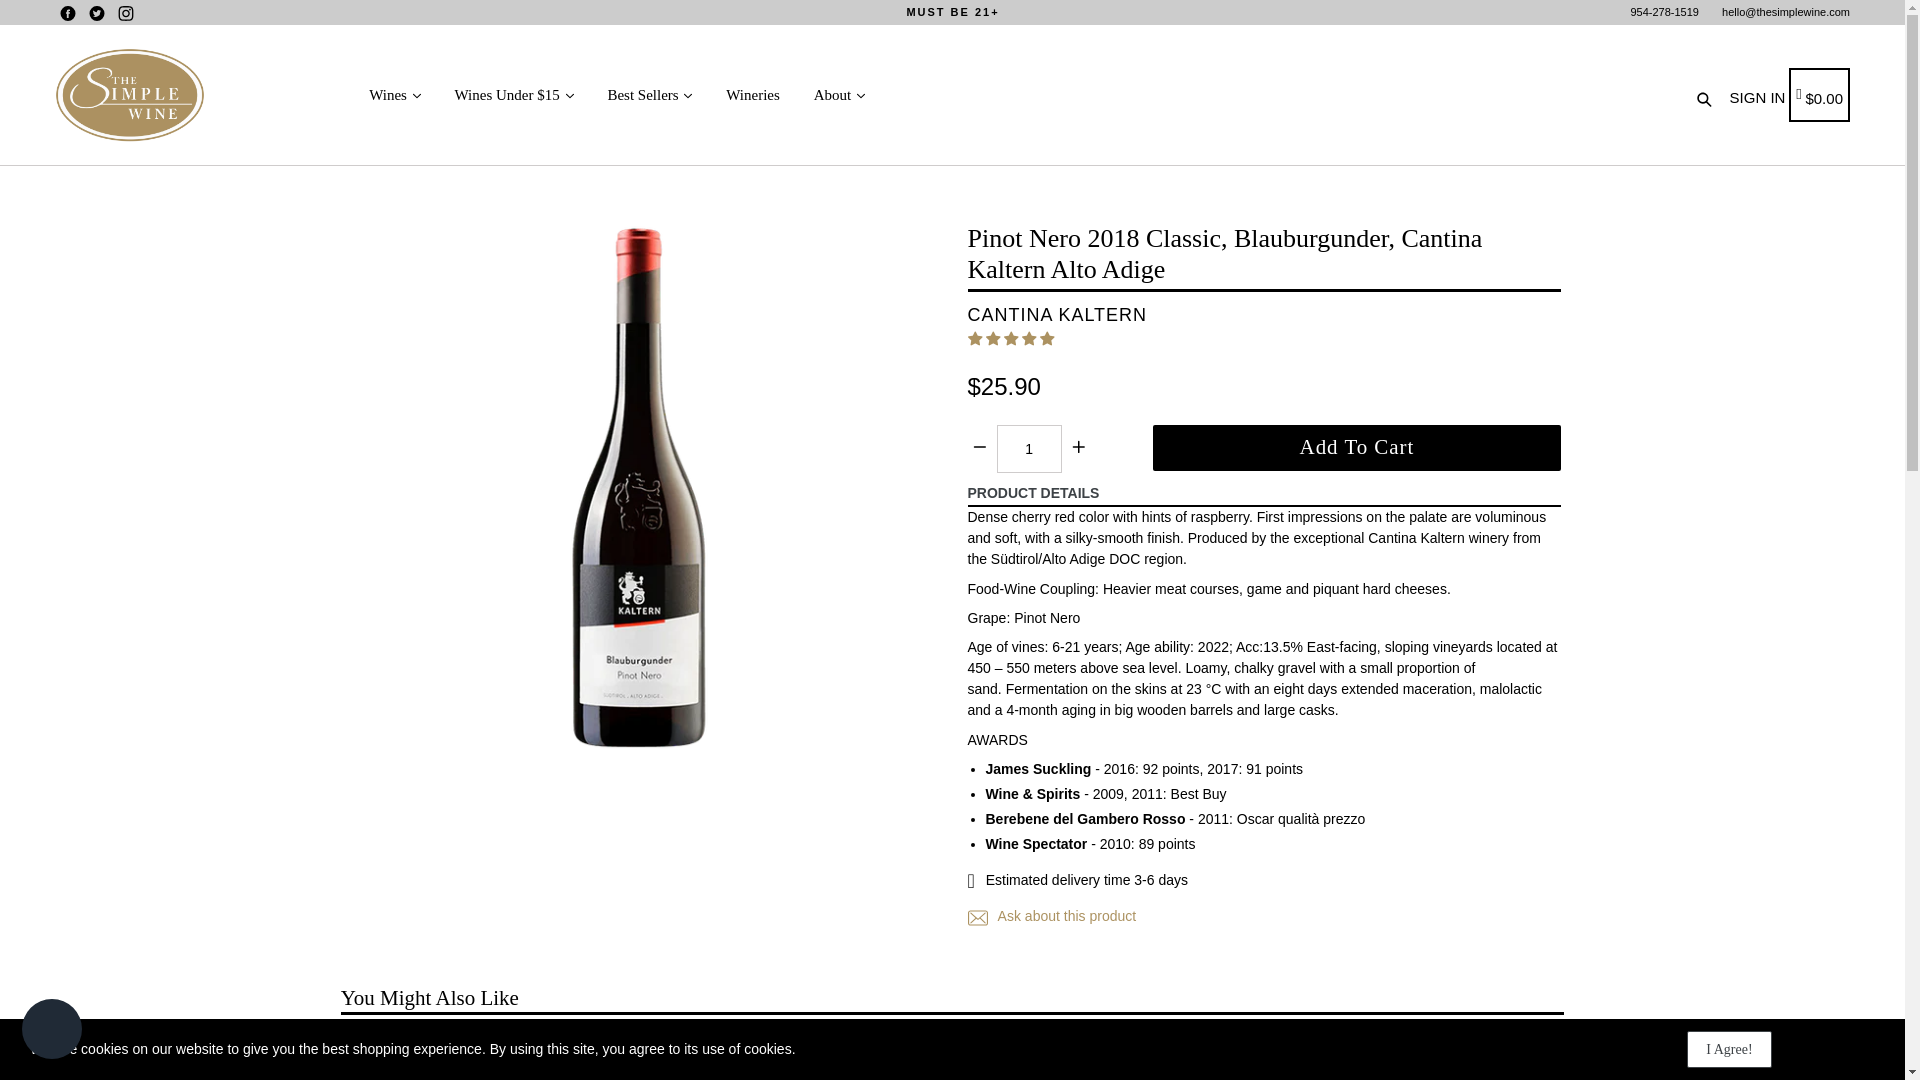 The height and width of the screenshot is (1080, 1920). I want to click on Shopify online store chat, so click(52, 1031).